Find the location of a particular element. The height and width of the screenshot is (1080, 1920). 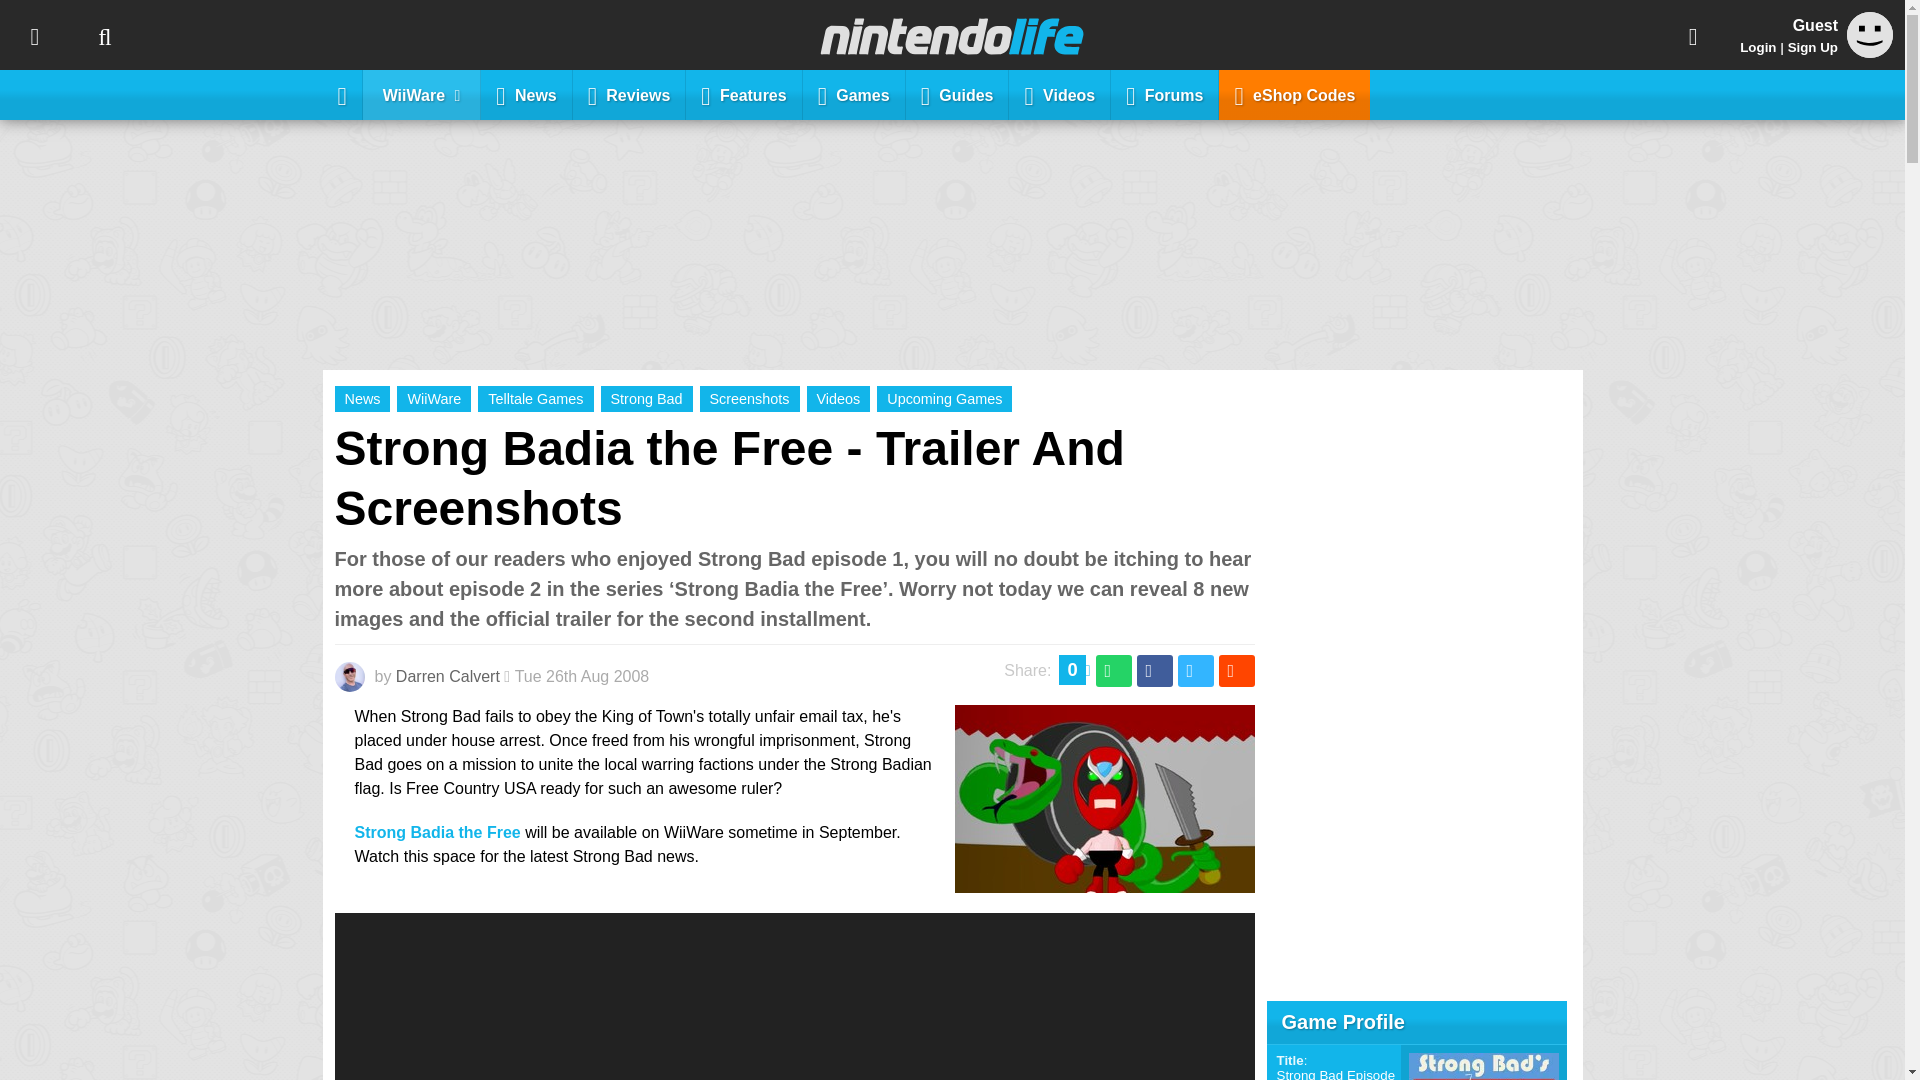

Login is located at coordinates (1758, 47).